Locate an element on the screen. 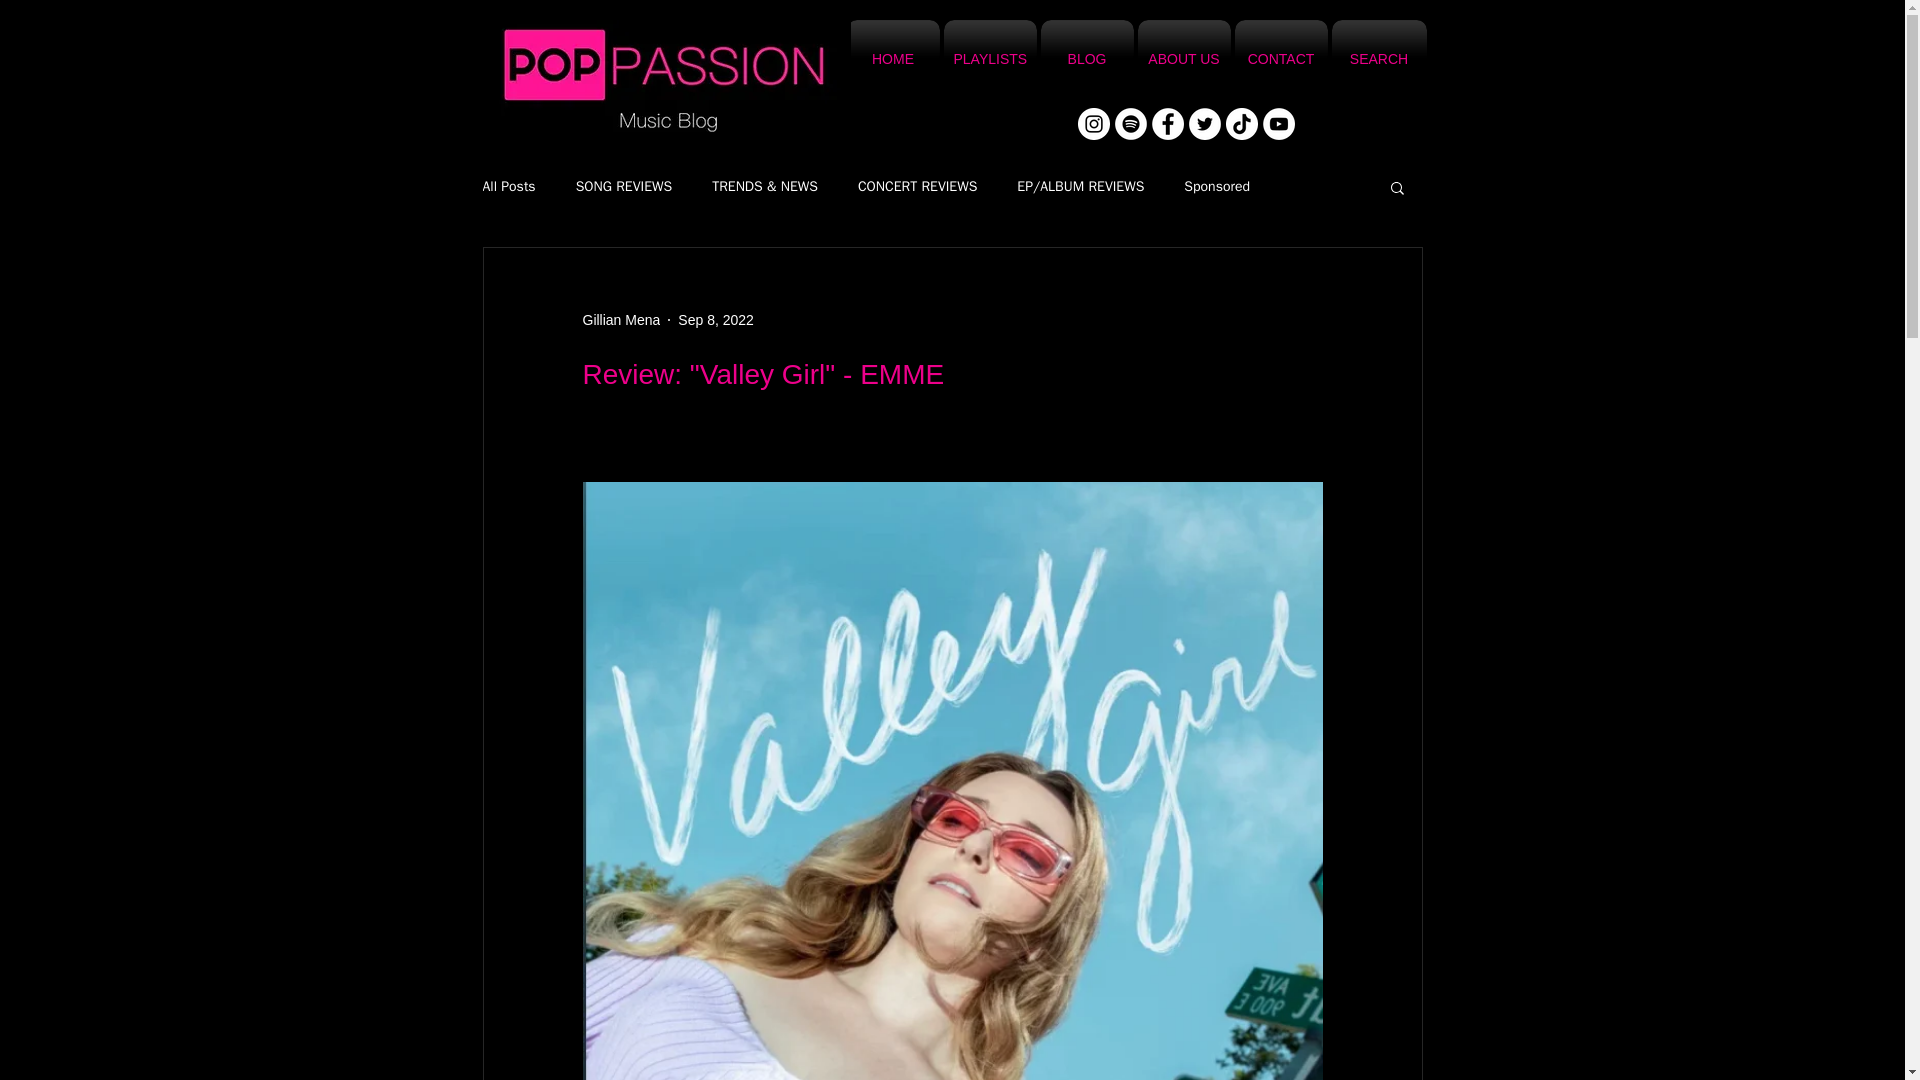 The image size is (1920, 1080). ABOUT US is located at coordinates (1184, 59).